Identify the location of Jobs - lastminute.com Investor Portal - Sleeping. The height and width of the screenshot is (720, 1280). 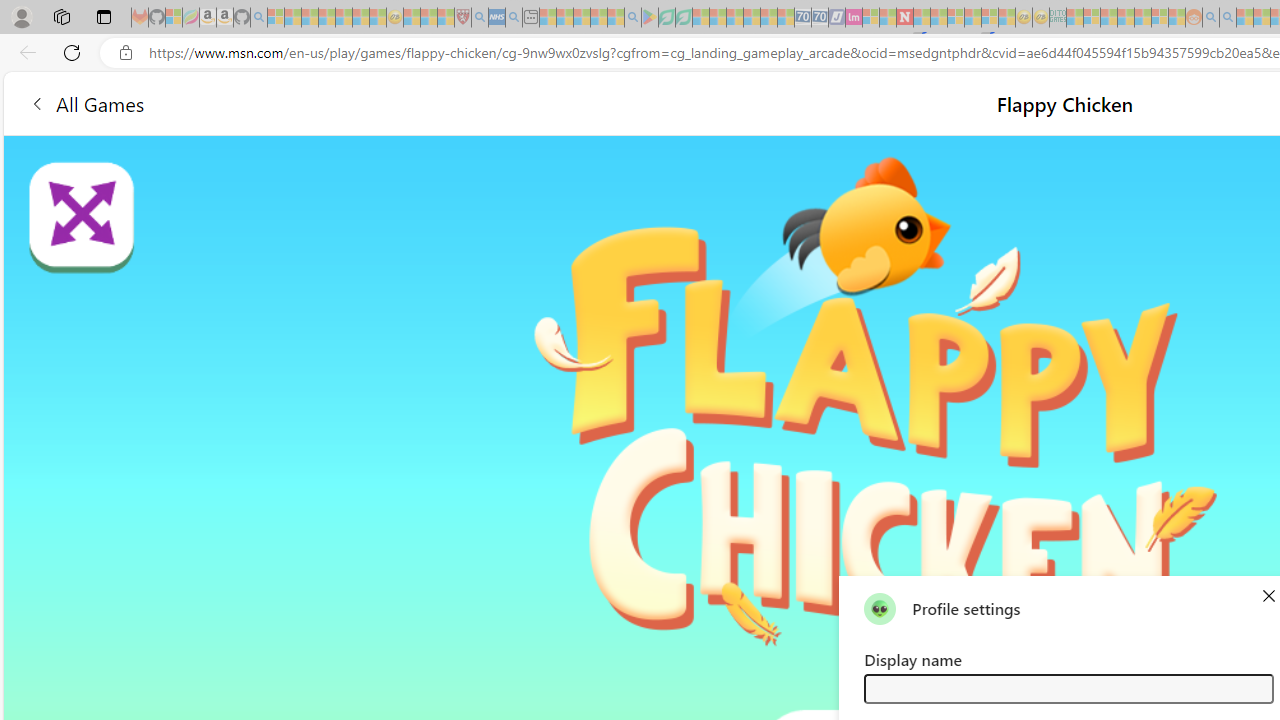
(854, 18).